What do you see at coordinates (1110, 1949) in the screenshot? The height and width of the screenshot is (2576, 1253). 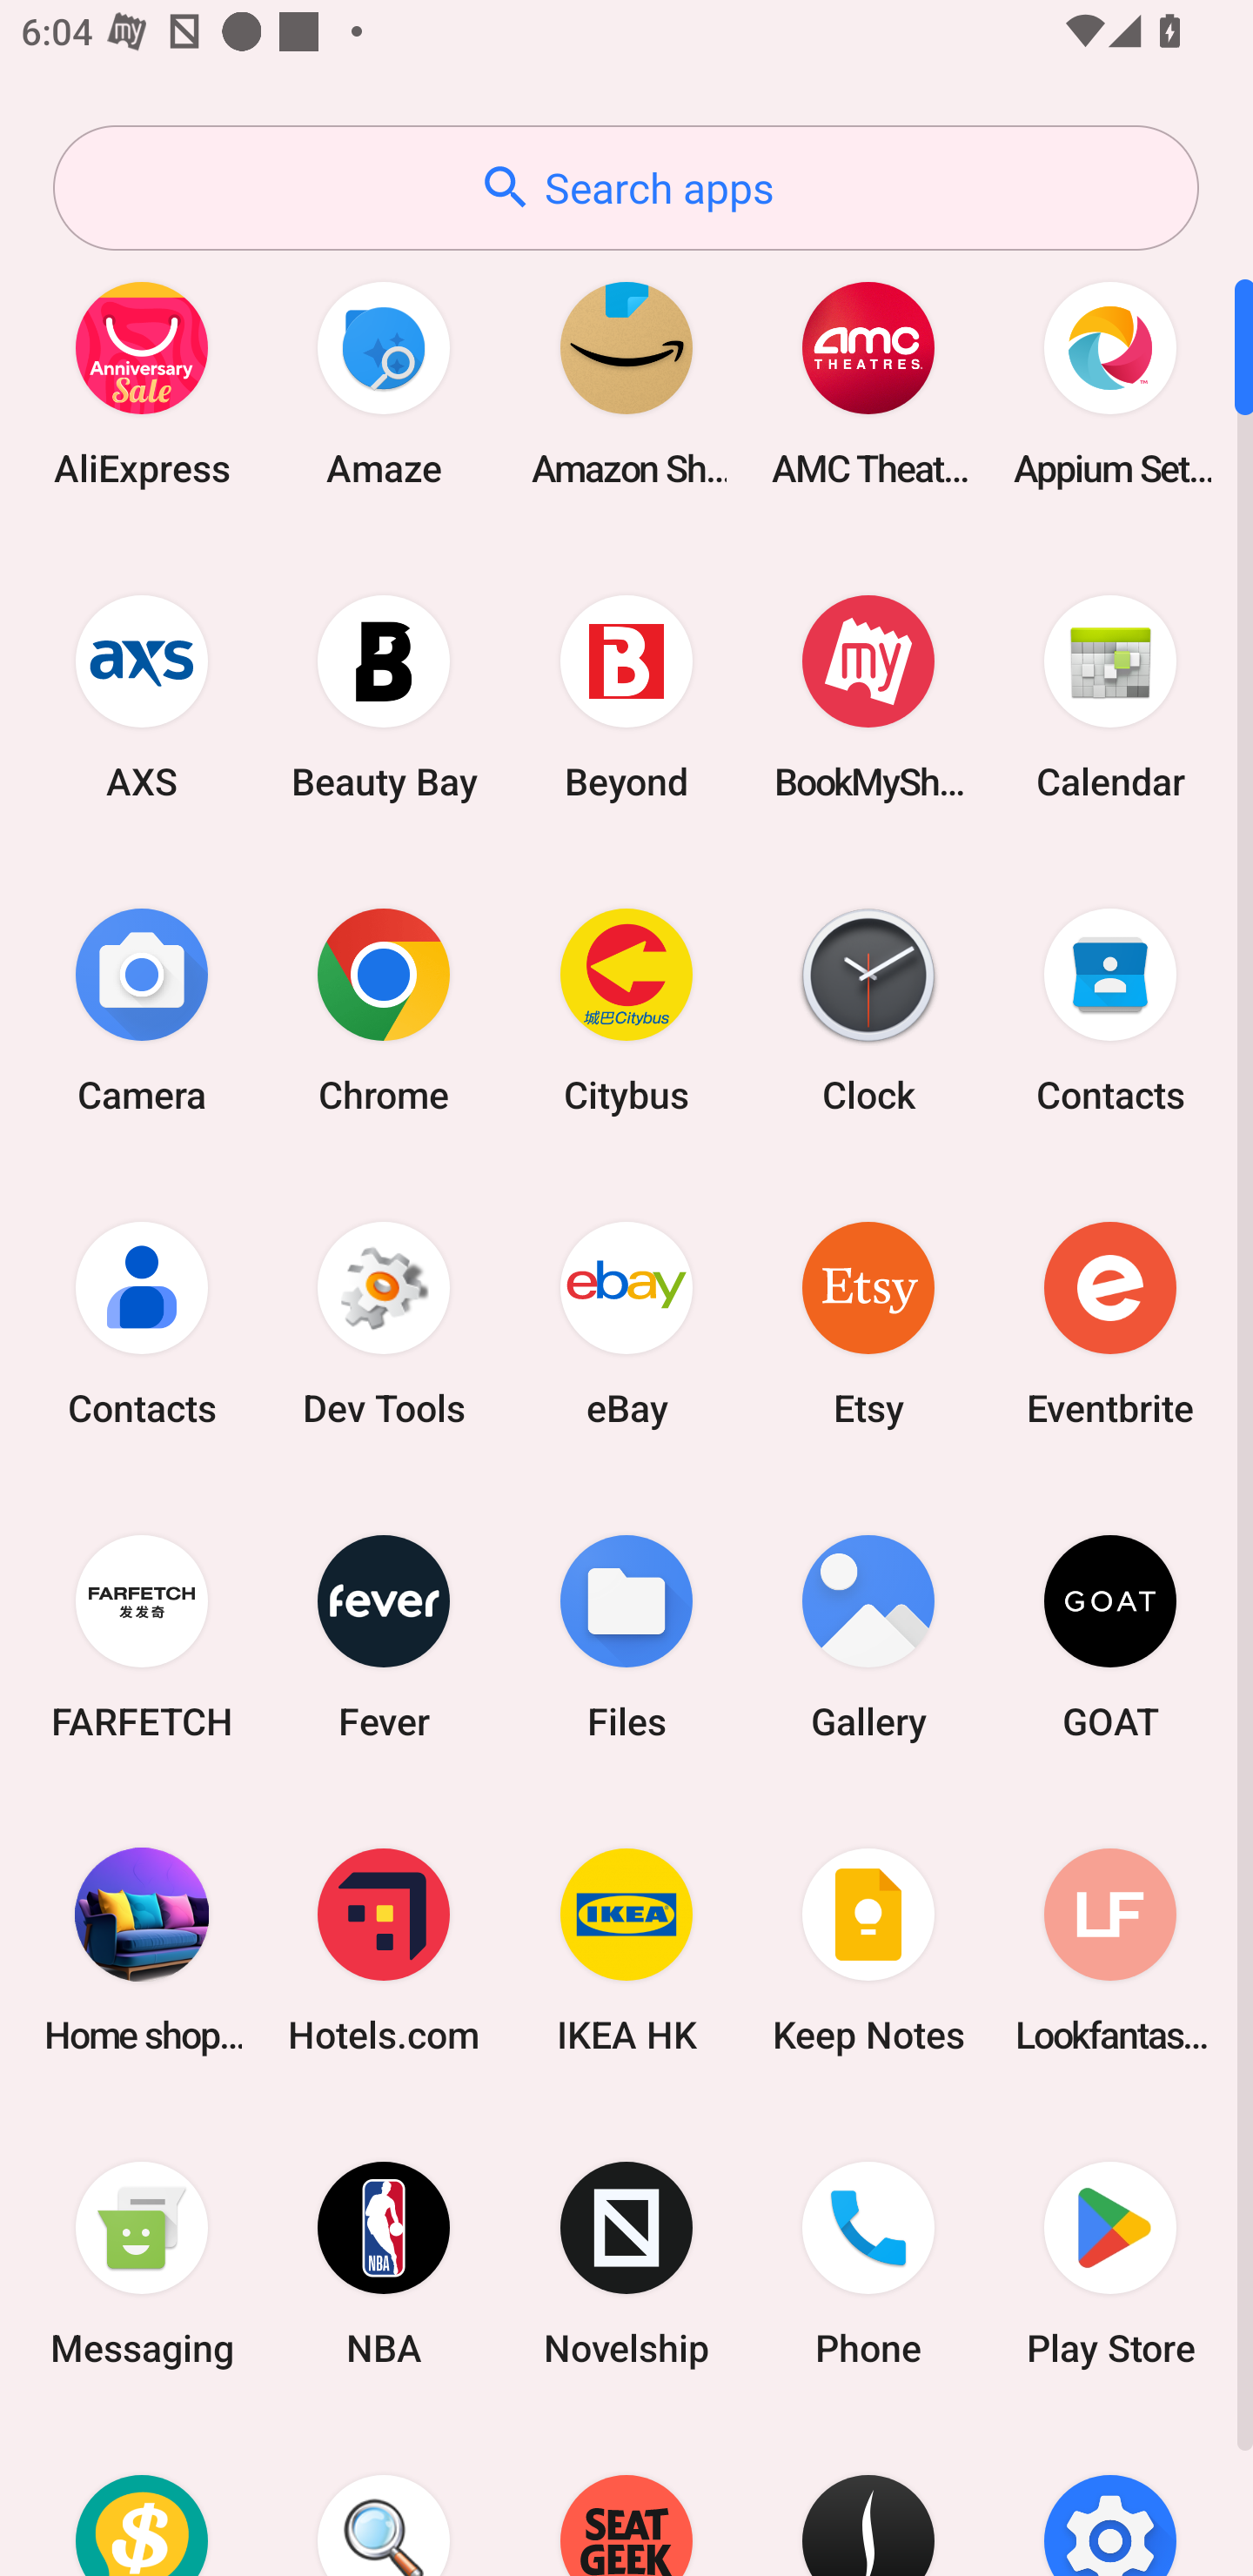 I see `Lookfantastic` at bounding box center [1110, 1949].